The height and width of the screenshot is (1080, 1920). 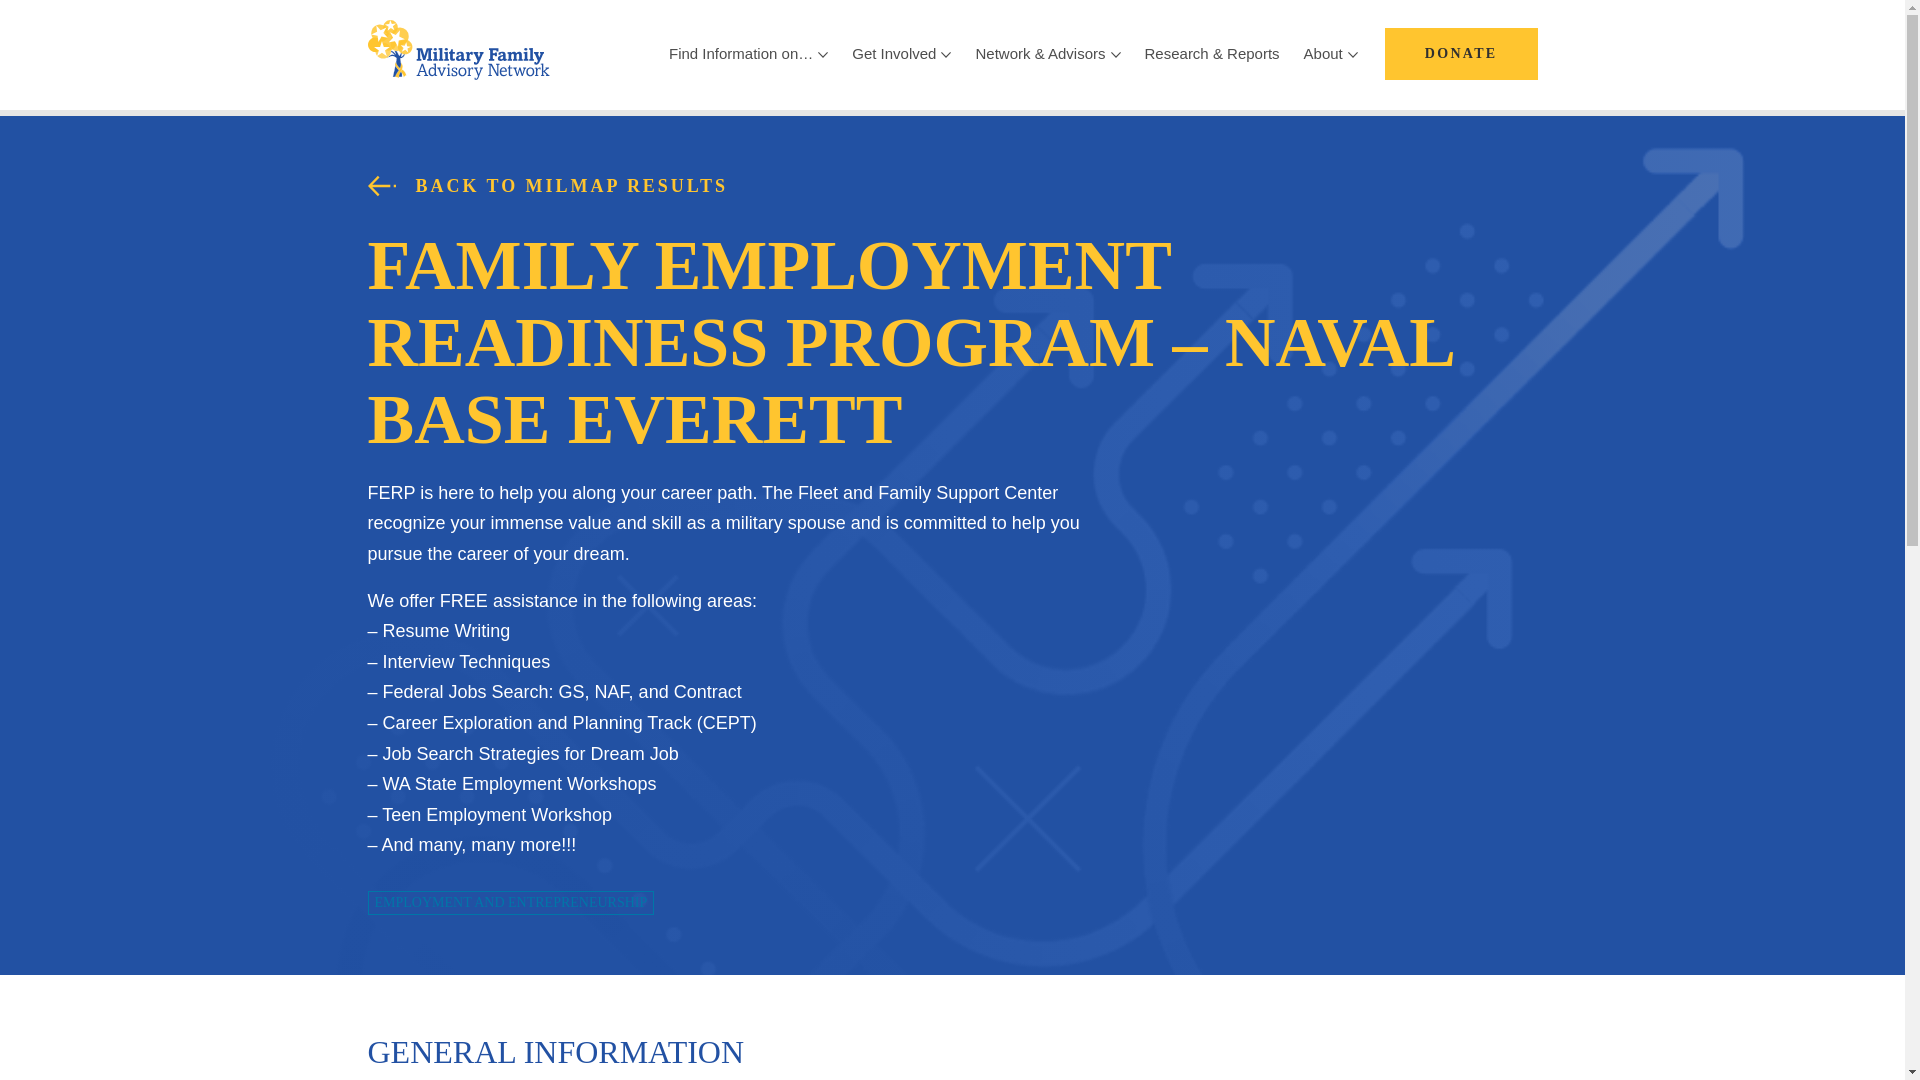 I want to click on Get Involved, so click(x=902, y=54).